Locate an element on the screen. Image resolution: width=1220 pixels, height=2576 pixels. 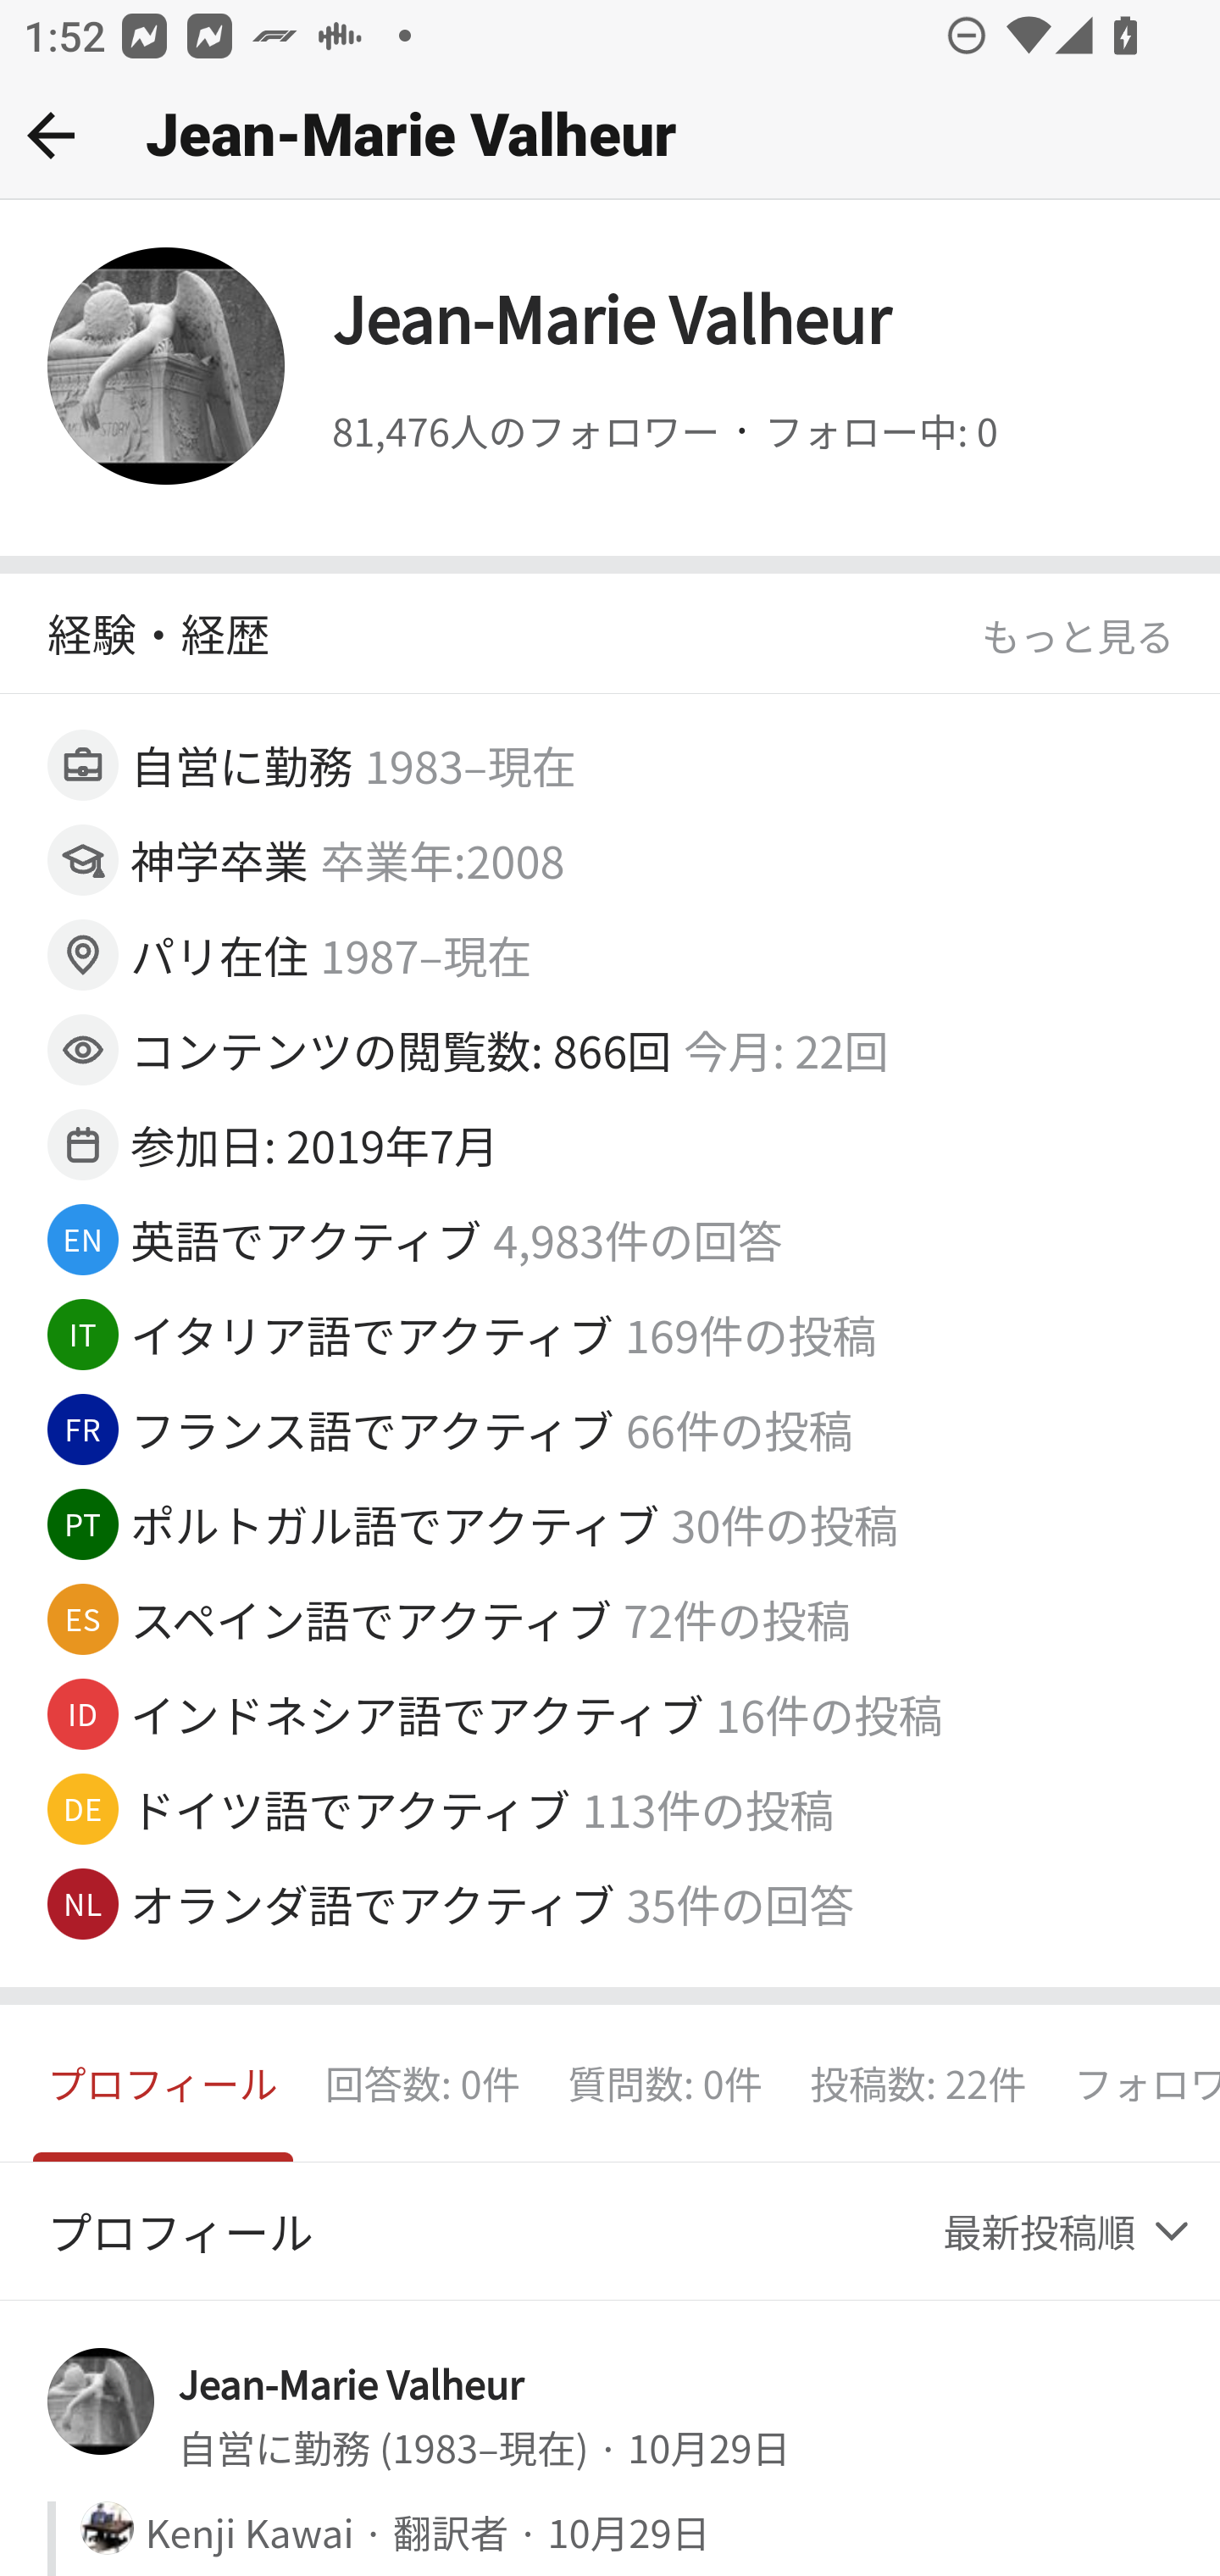
最新投稿順 is located at coordinates (1068, 2232).